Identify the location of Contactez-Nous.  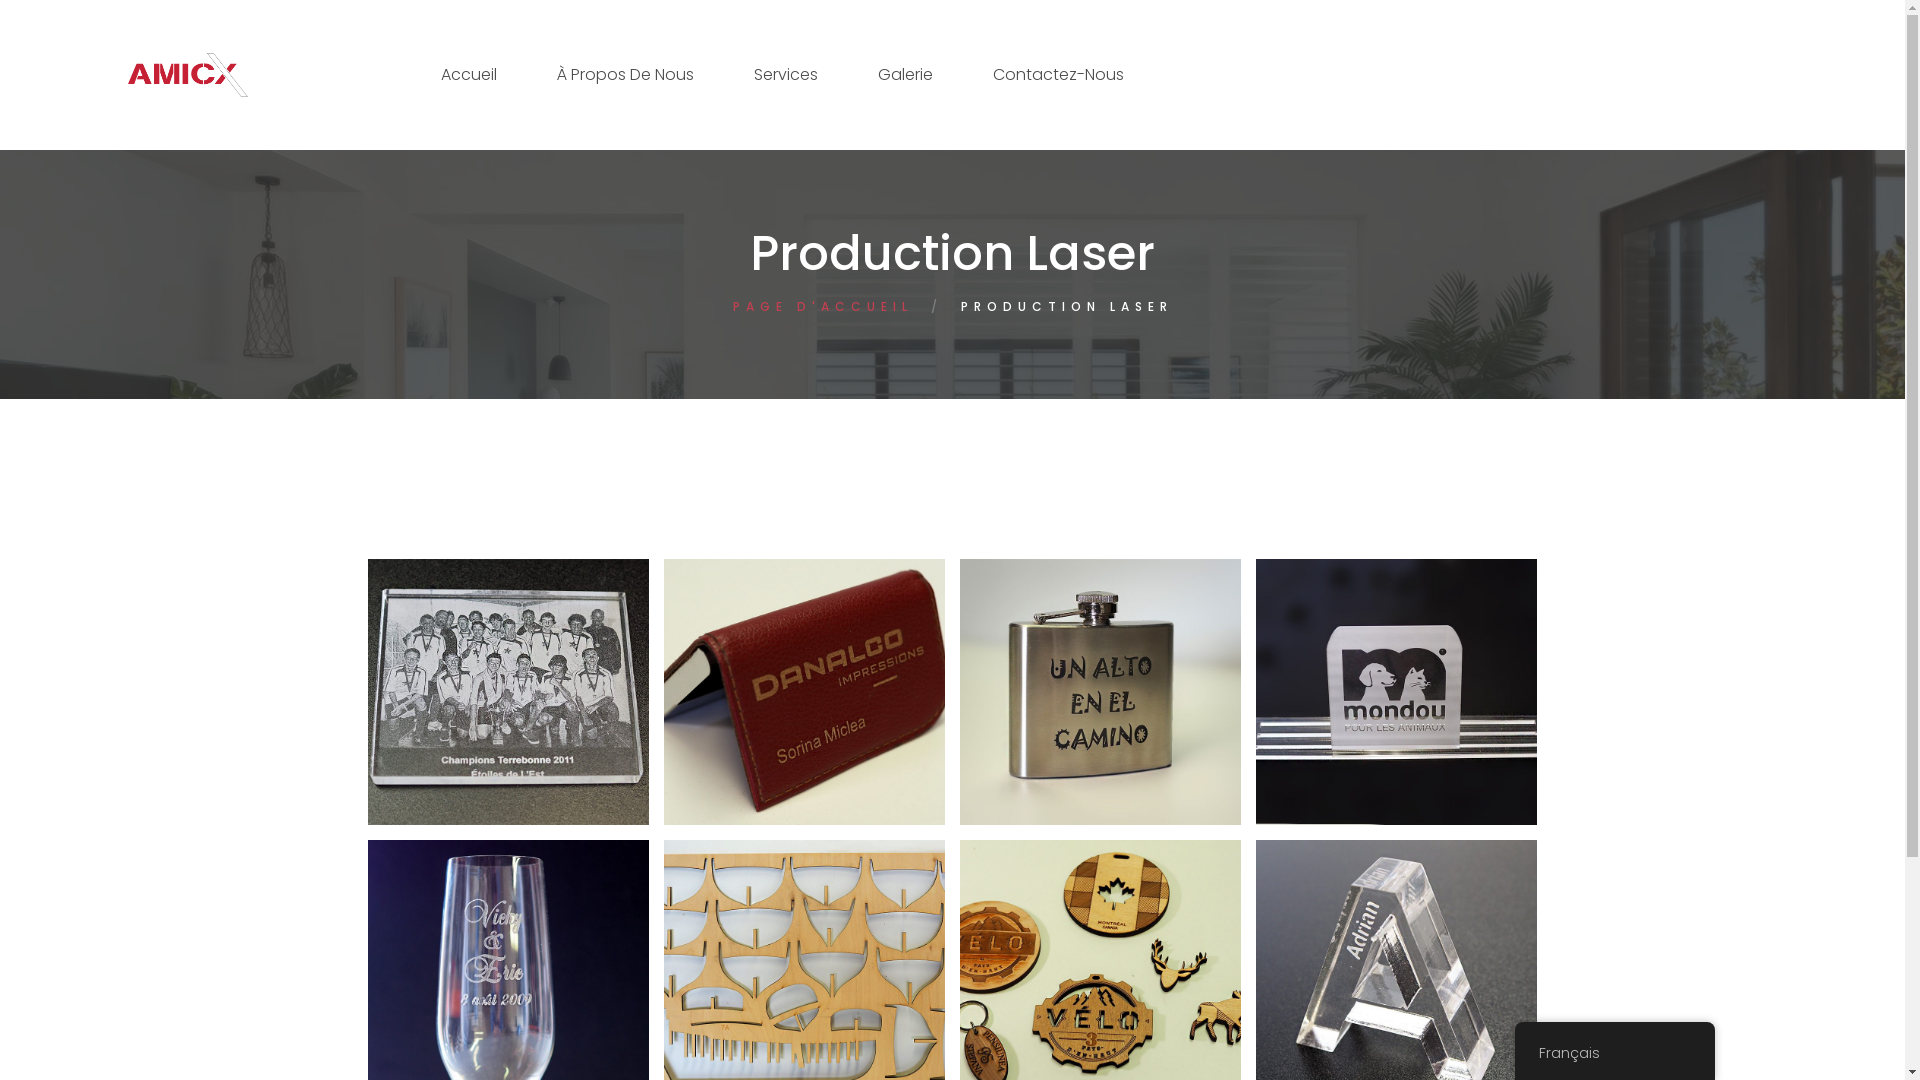
(1058, 75).